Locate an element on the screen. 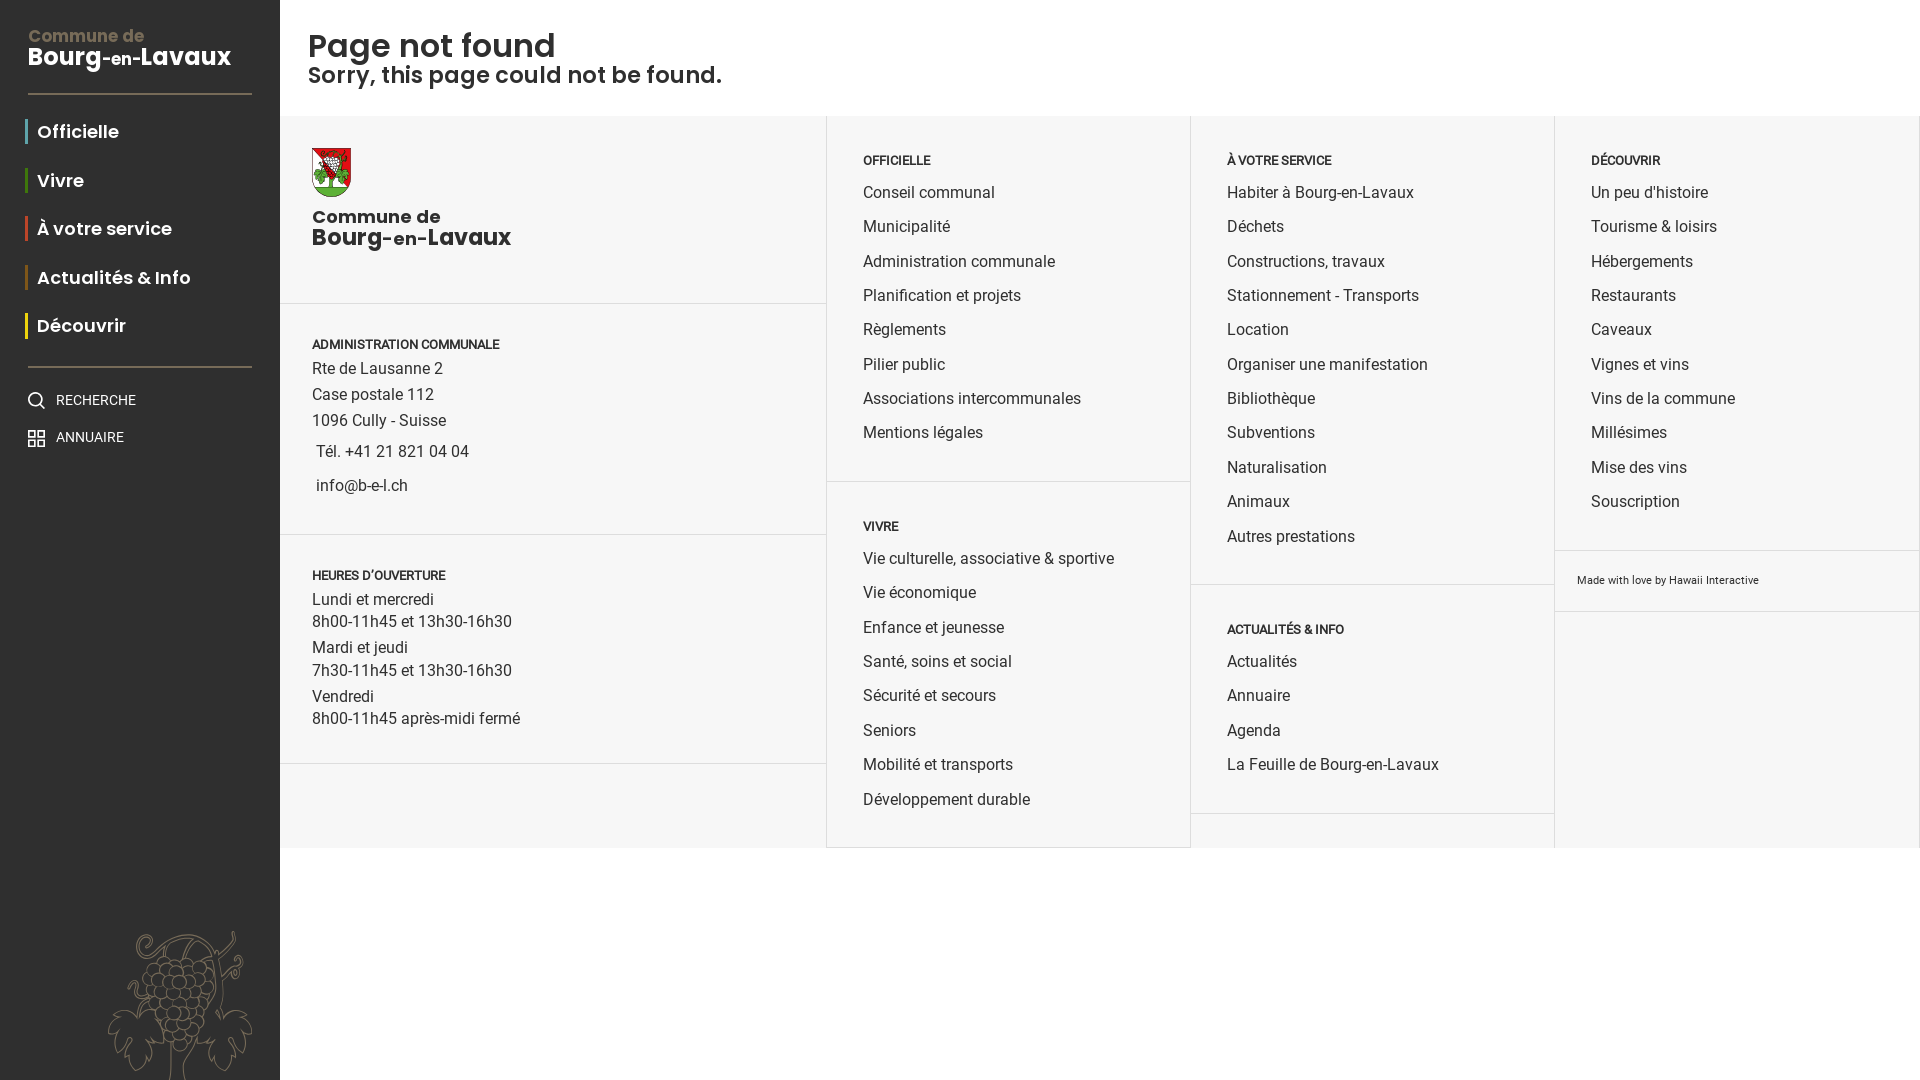 The width and height of the screenshot is (1920, 1080). Caveaux is located at coordinates (1622, 330).